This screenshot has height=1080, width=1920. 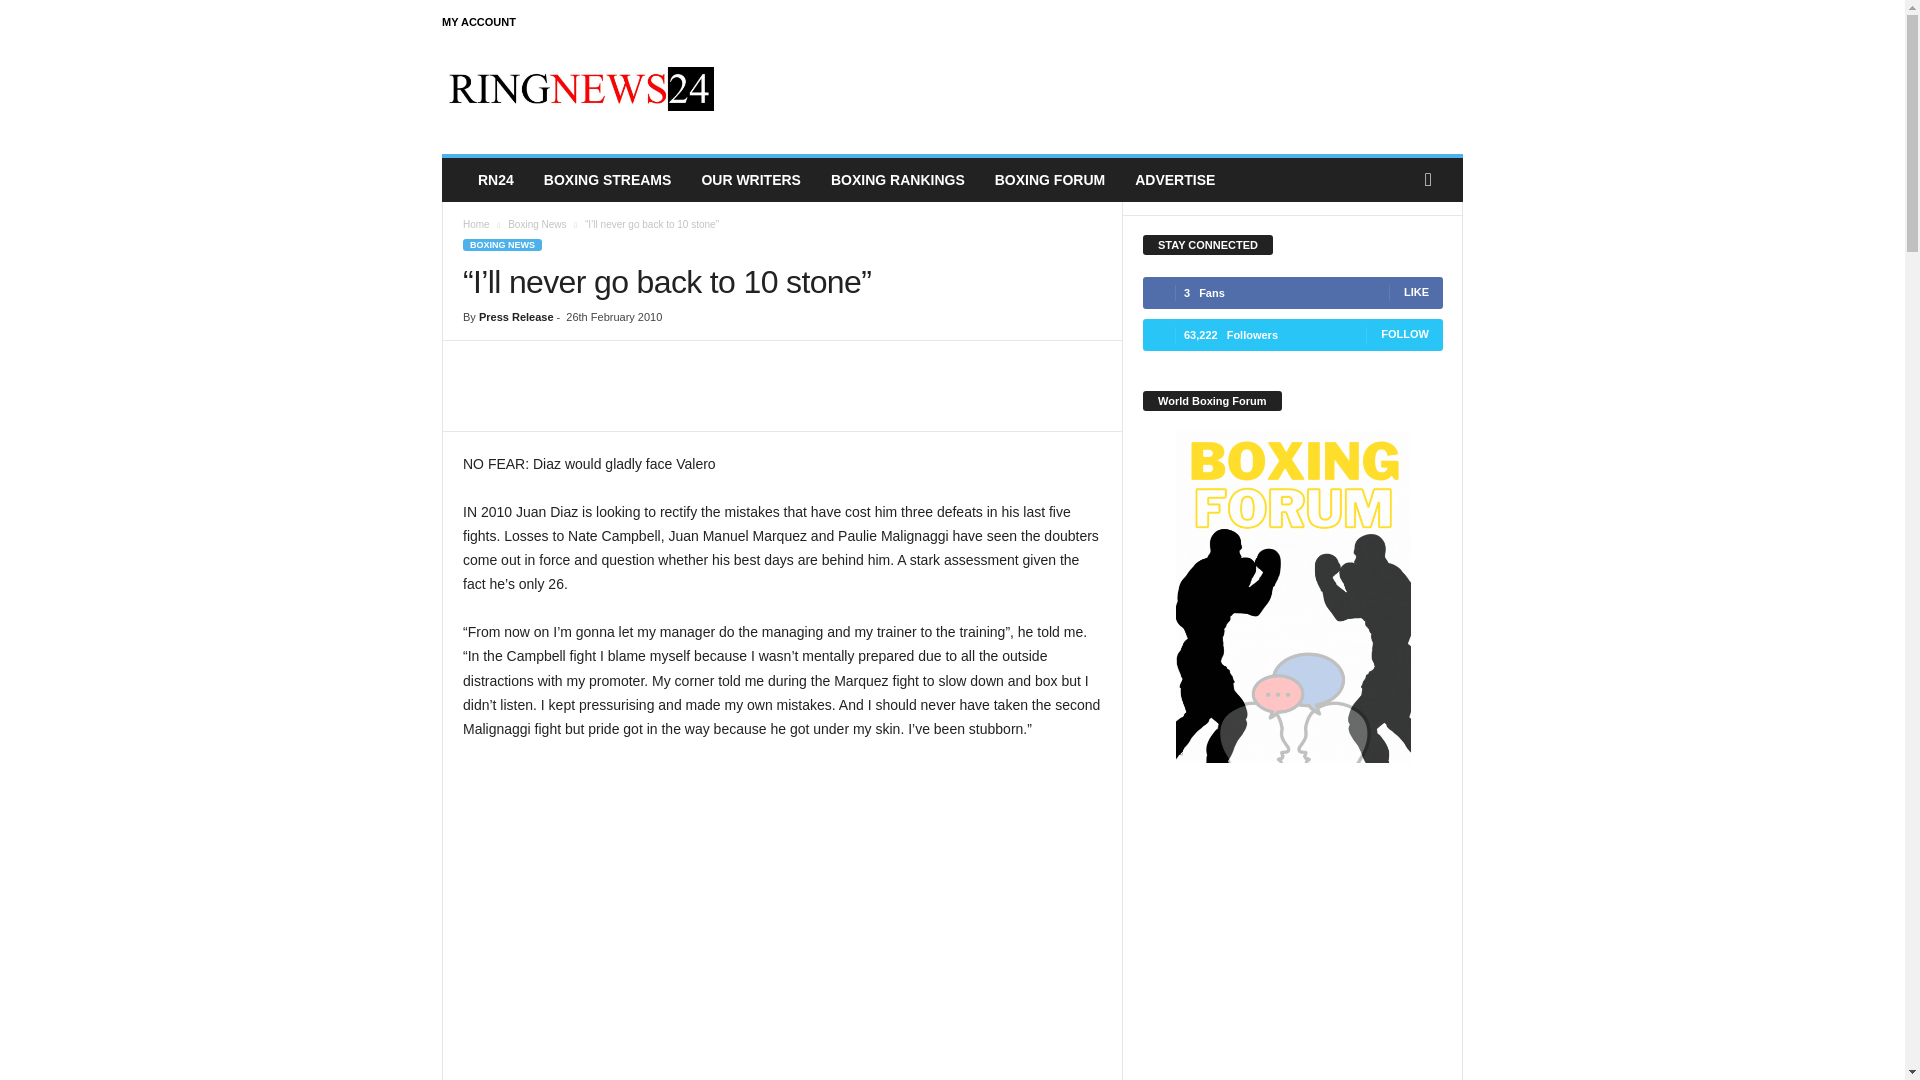 I want to click on RN24, so click(x=496, y=179).